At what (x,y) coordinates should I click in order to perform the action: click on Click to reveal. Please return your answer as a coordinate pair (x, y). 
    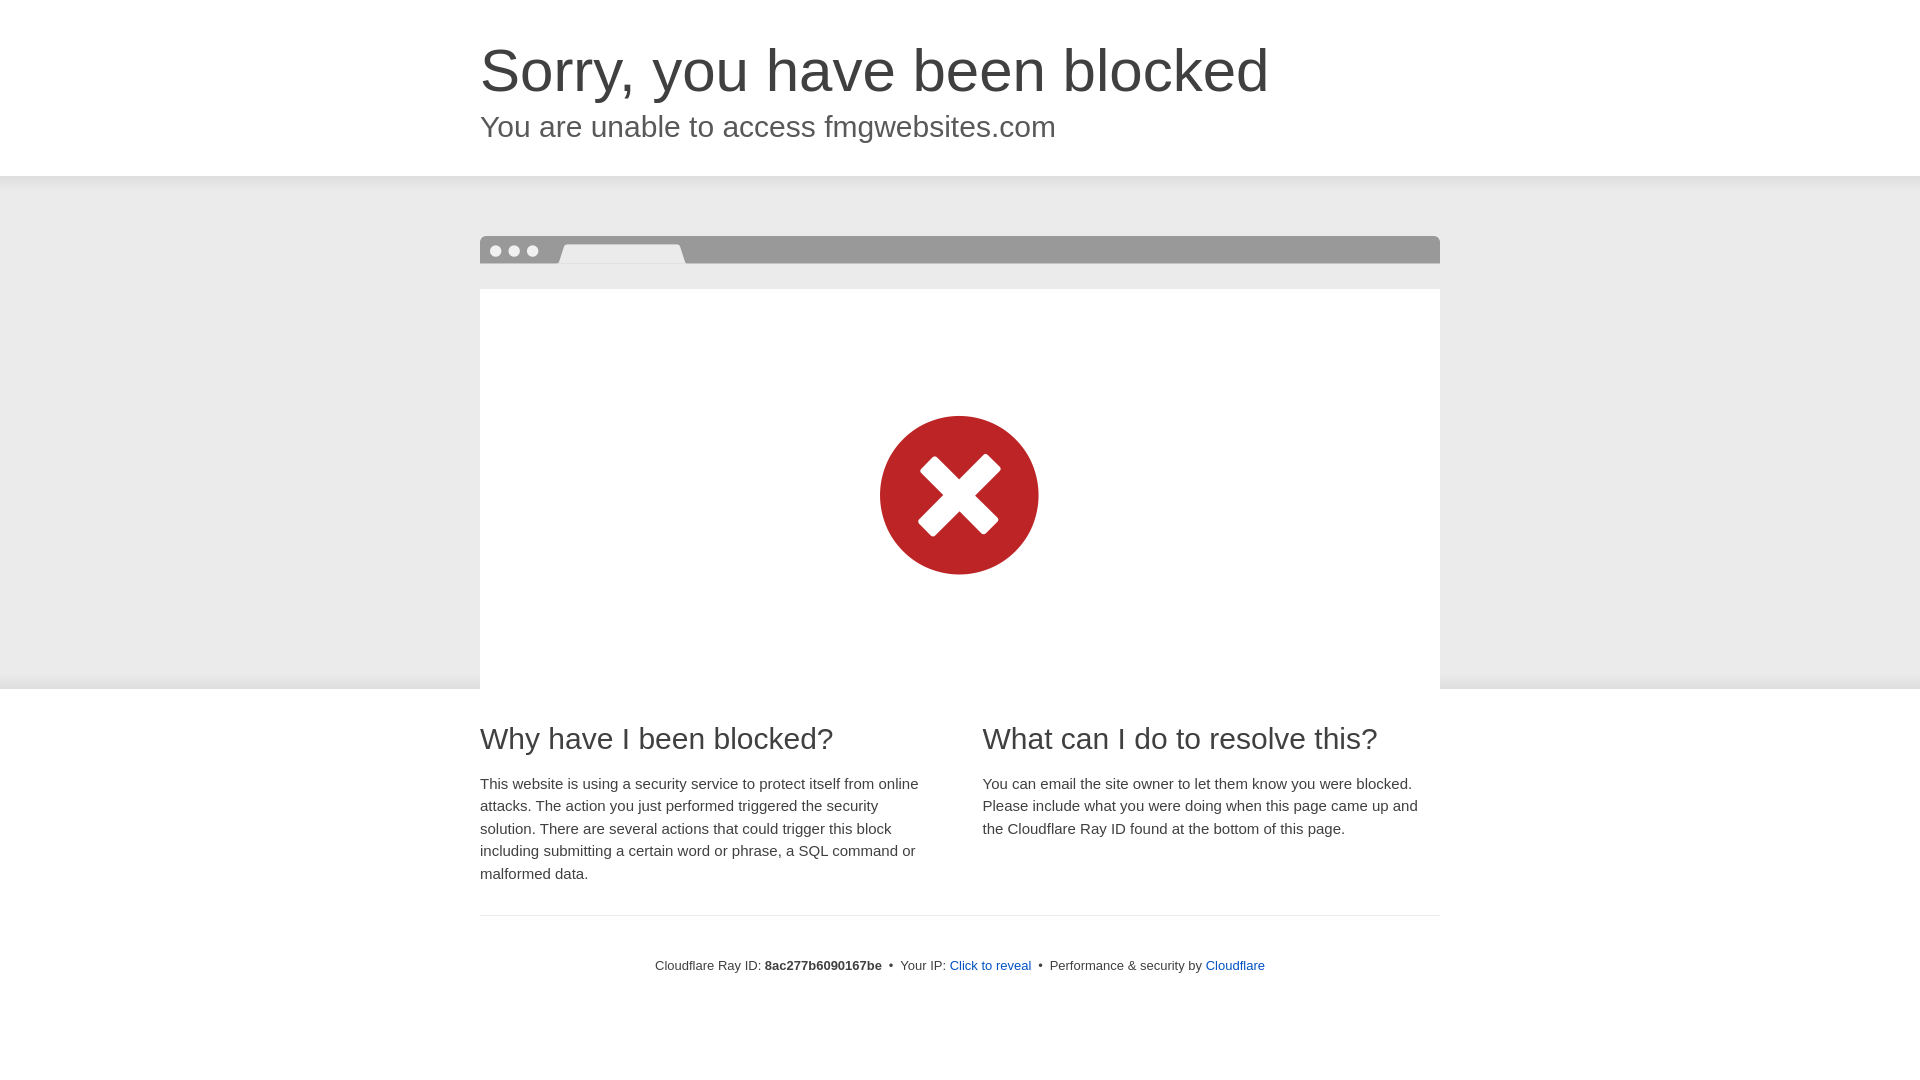
    Looking at the image, I should click on (991, 966).